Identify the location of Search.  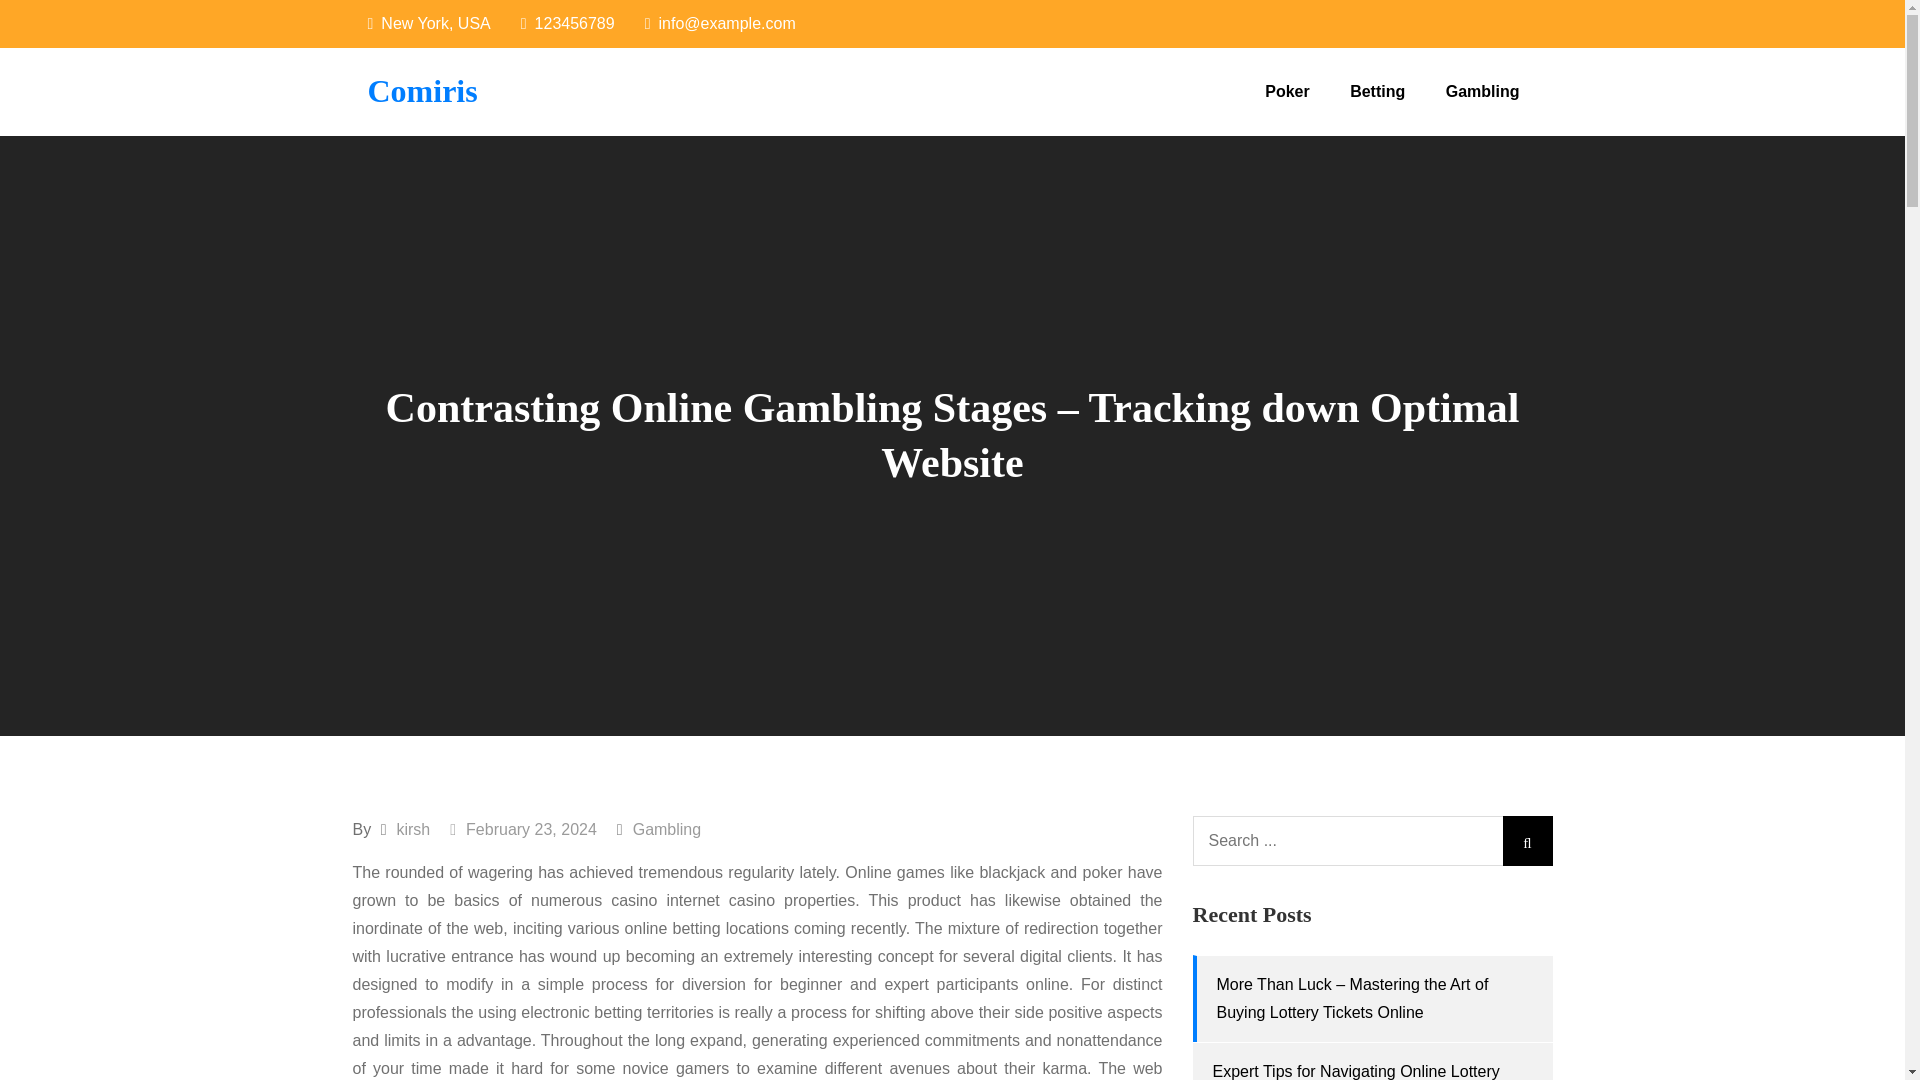
(1526, 841).